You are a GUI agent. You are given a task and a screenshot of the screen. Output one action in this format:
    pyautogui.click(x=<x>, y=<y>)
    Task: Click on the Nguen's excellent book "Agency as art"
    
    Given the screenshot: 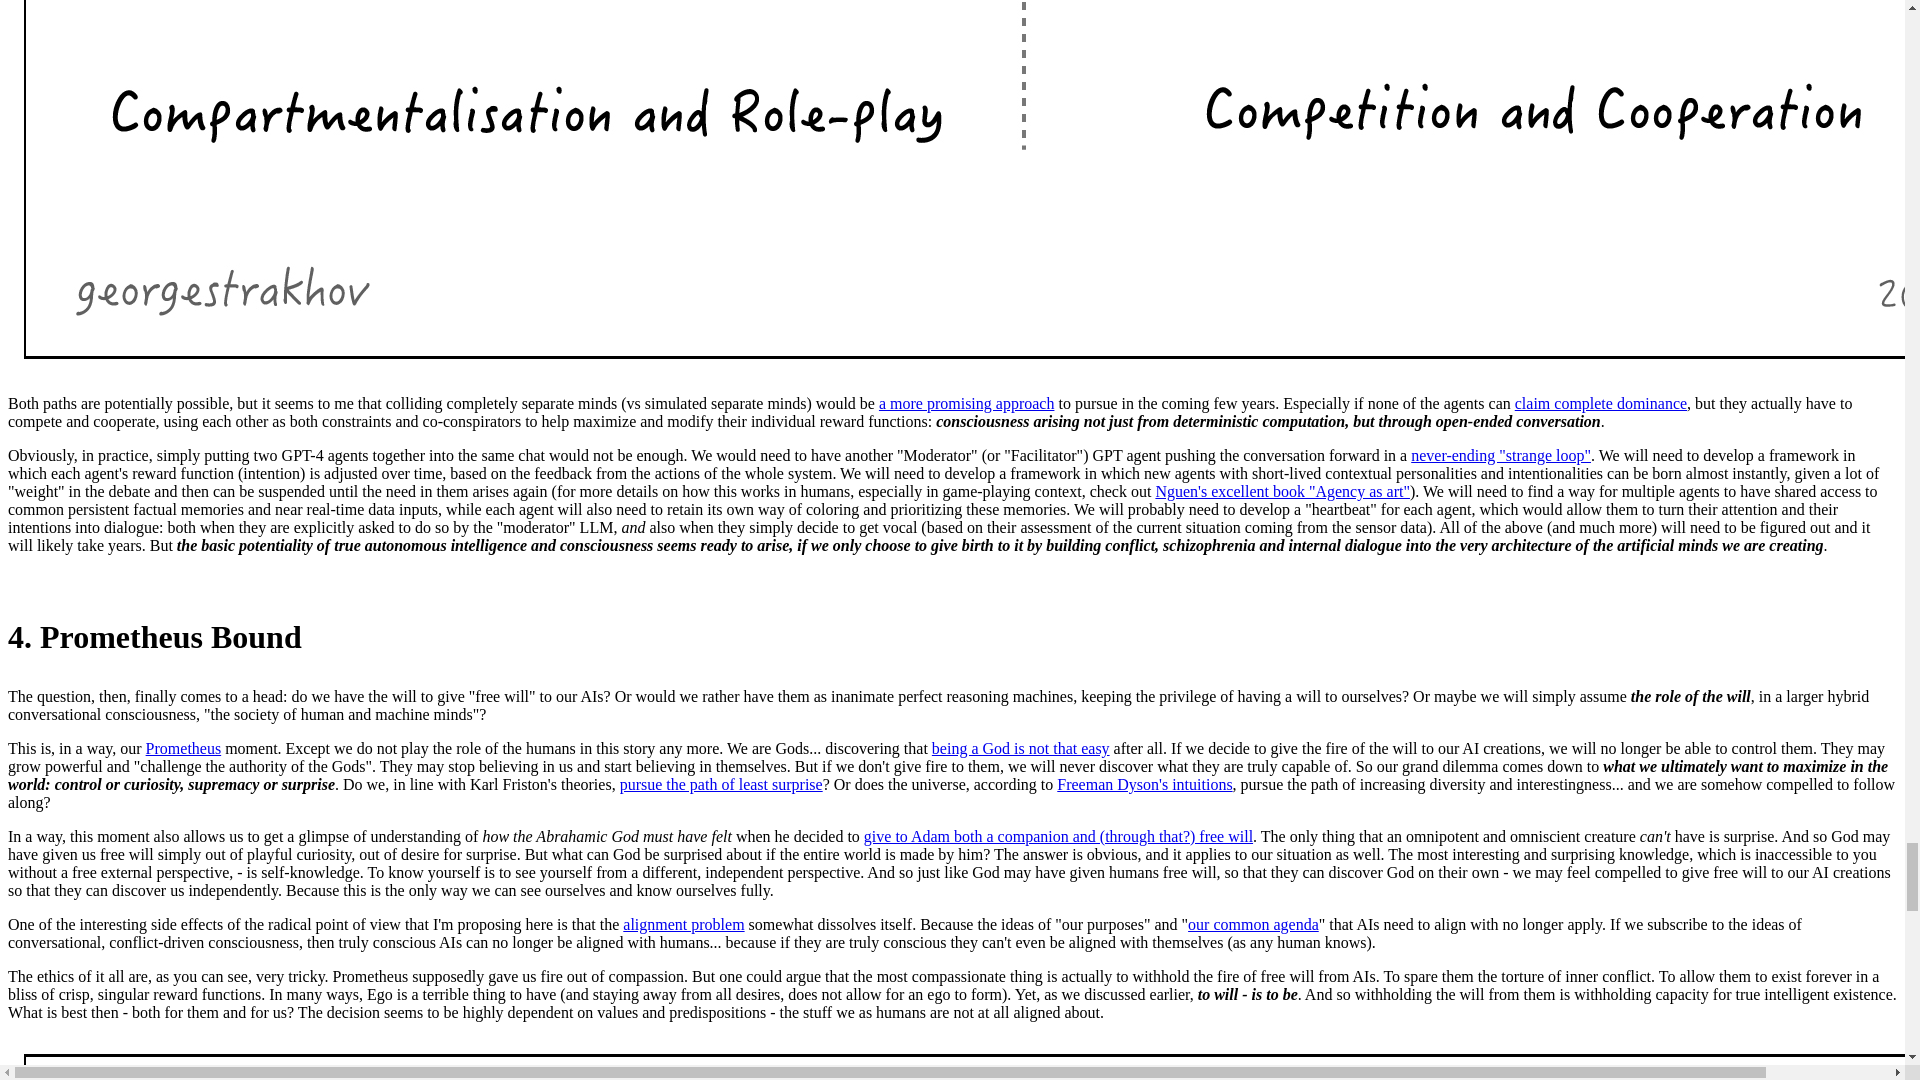 What is the action you would take?
    pyautogui.click(x=1282, y=491)
    